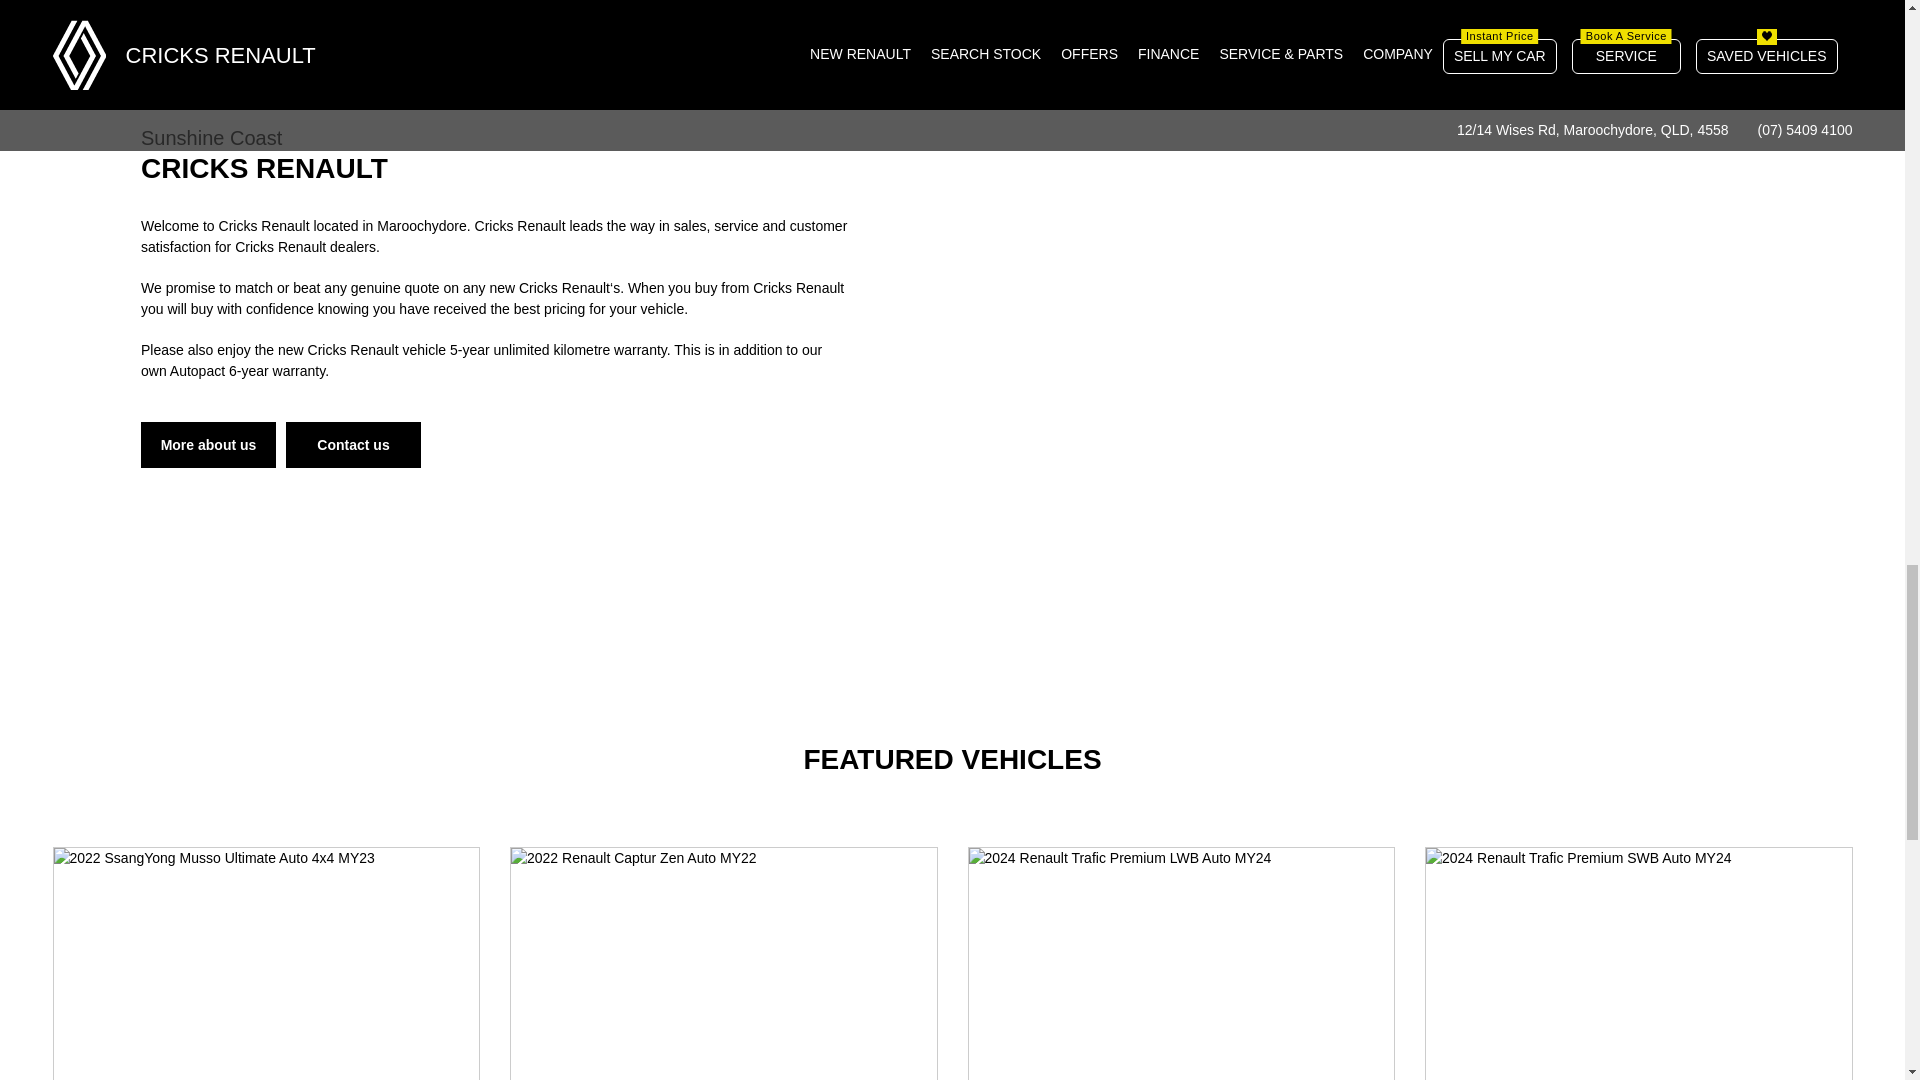 The image size is (1920, 1080). Describe the element at coordinates (1180, 964) in the screenshot. I see `2024 Renault Trafic Premium LWB Auto MY24` at that location.